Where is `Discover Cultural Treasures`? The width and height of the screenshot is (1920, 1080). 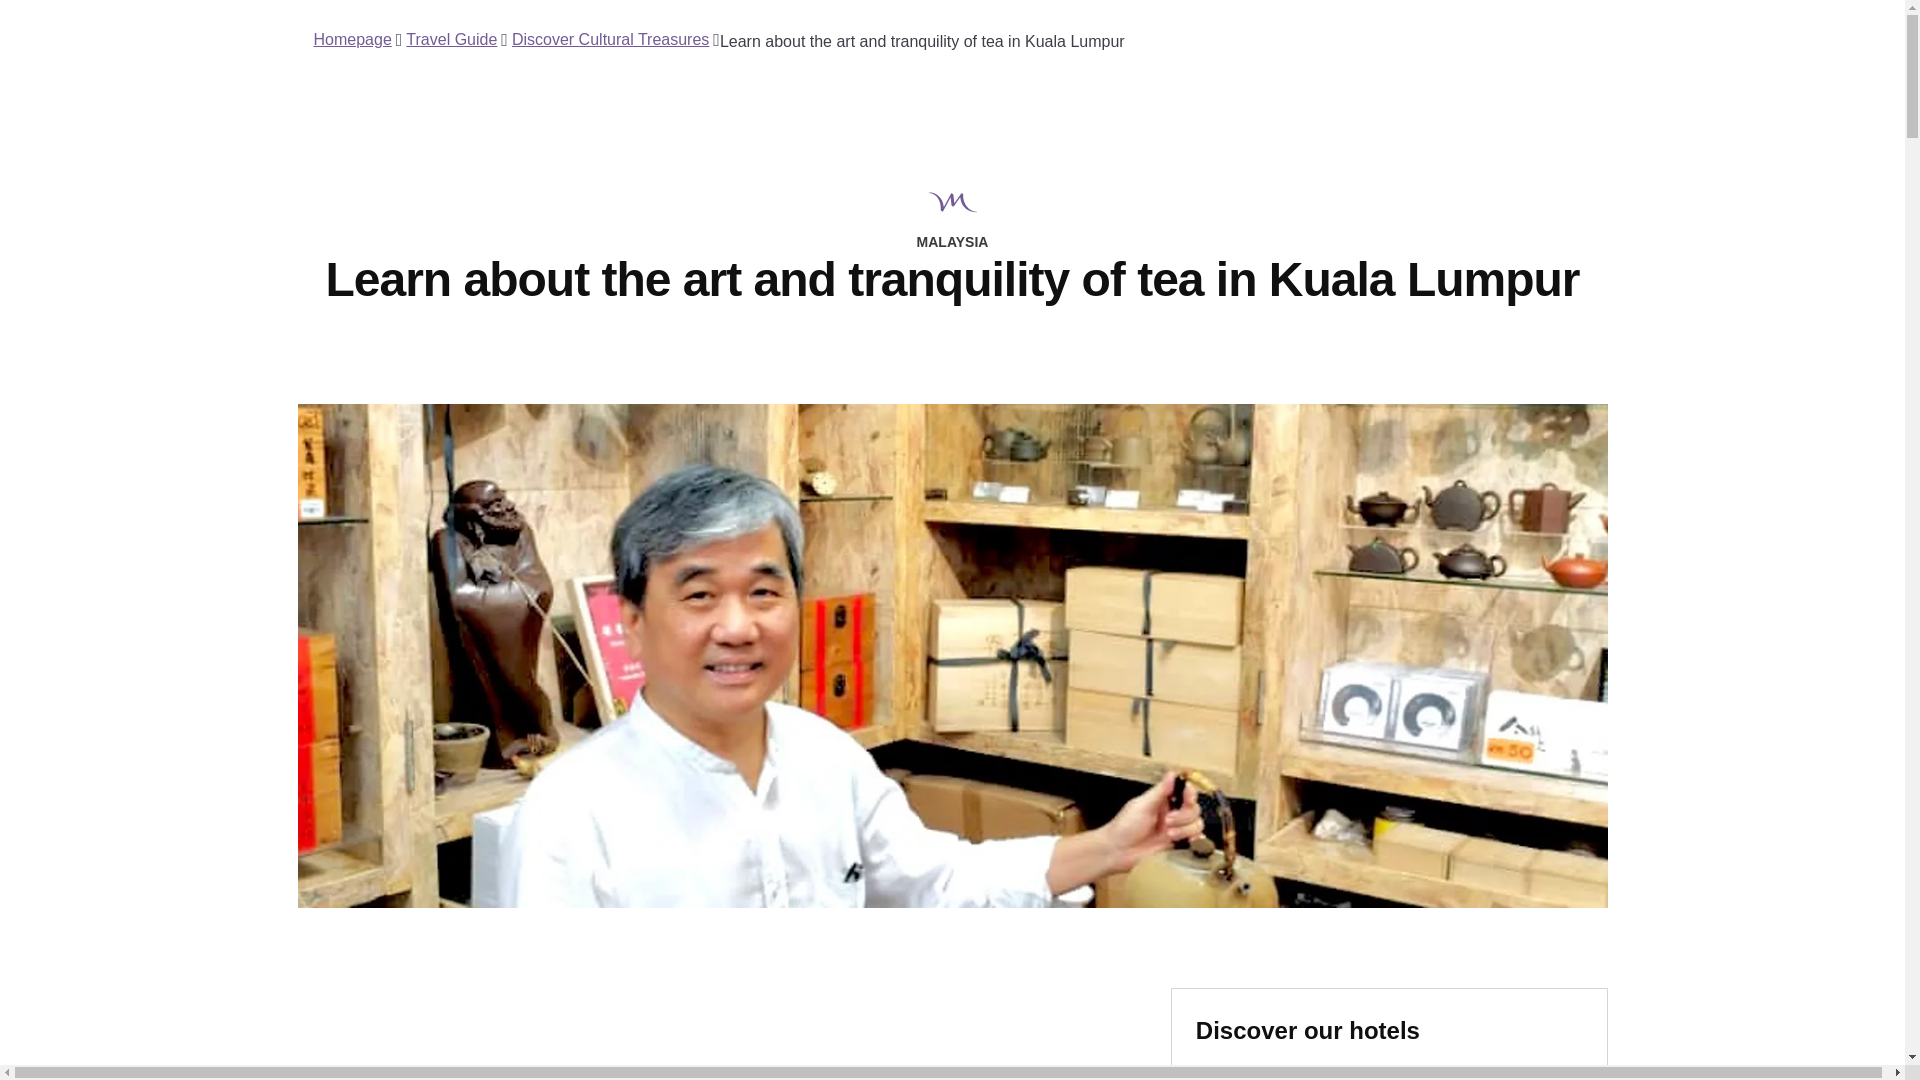 Discover Cultural Treasures is located at coordinates (610, 40).